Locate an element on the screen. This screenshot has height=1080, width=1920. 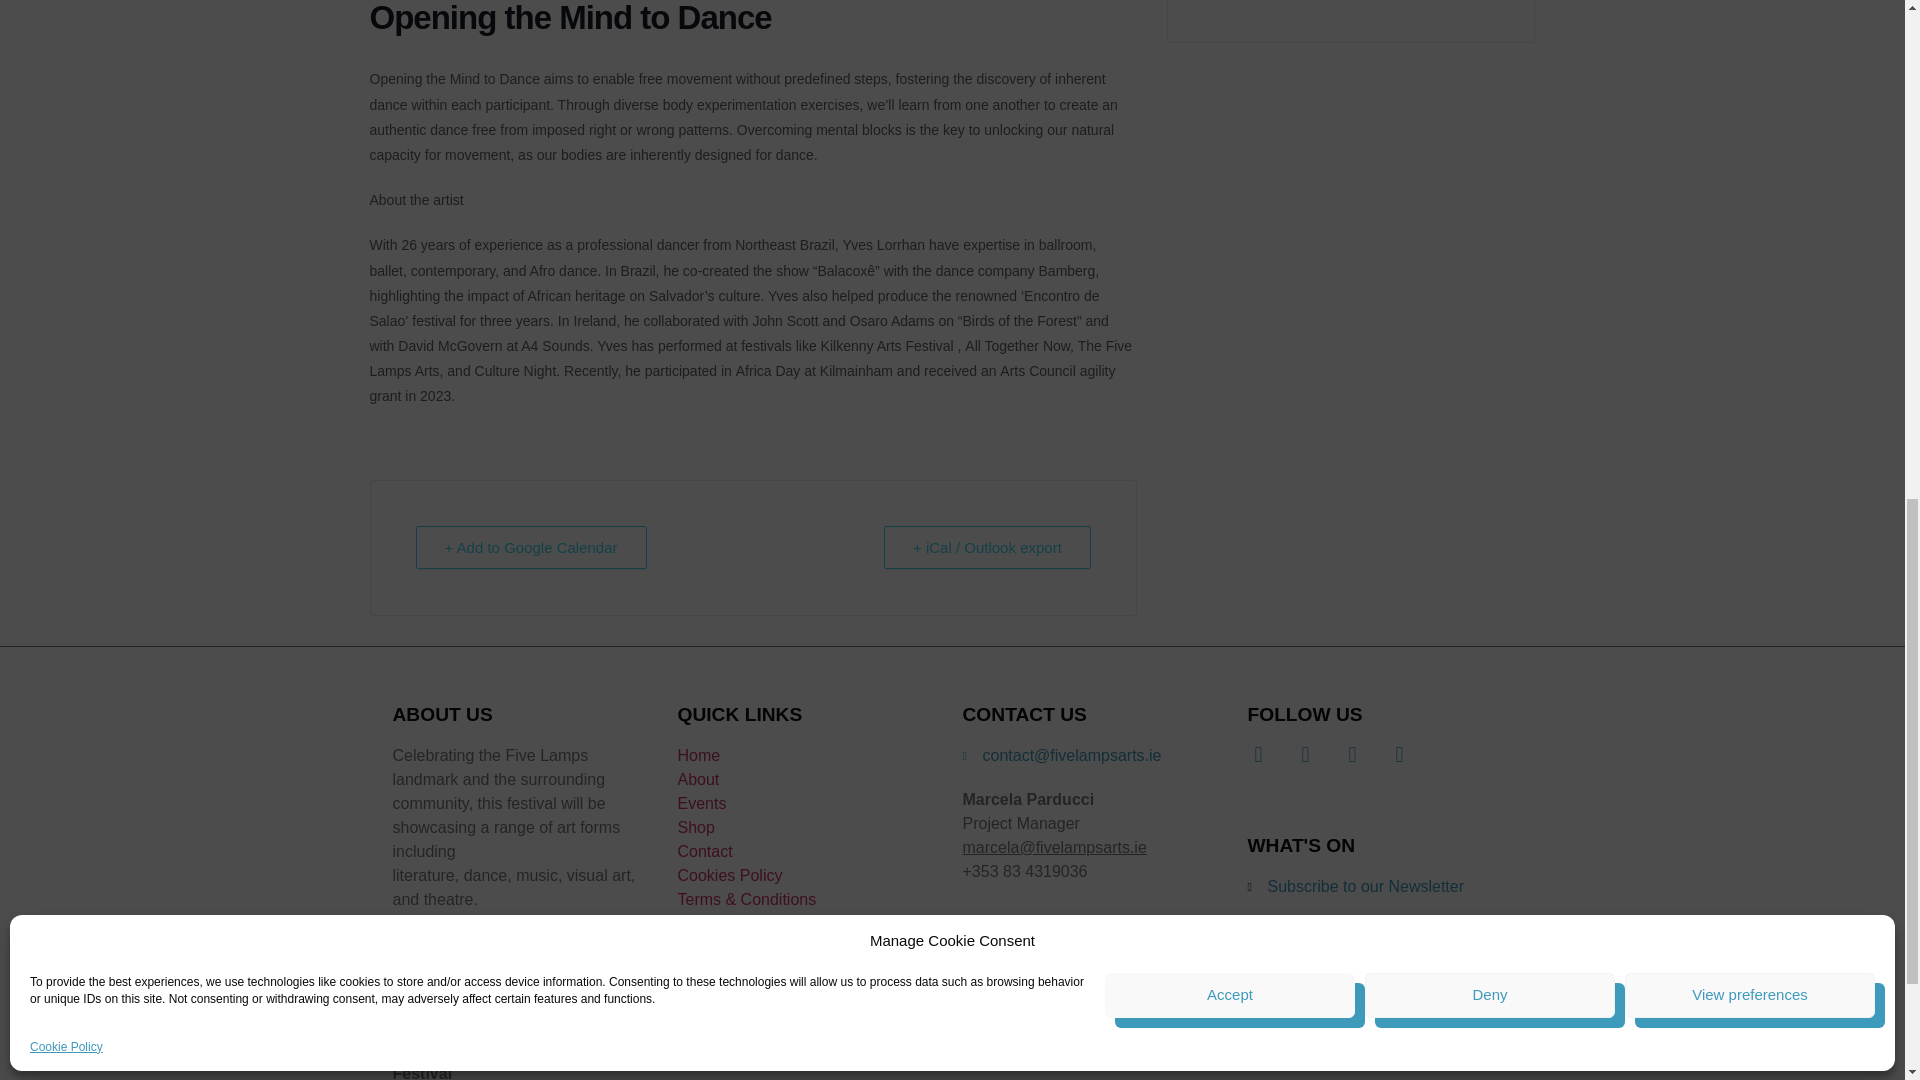
Deny is located at coordinates (1490, 454).